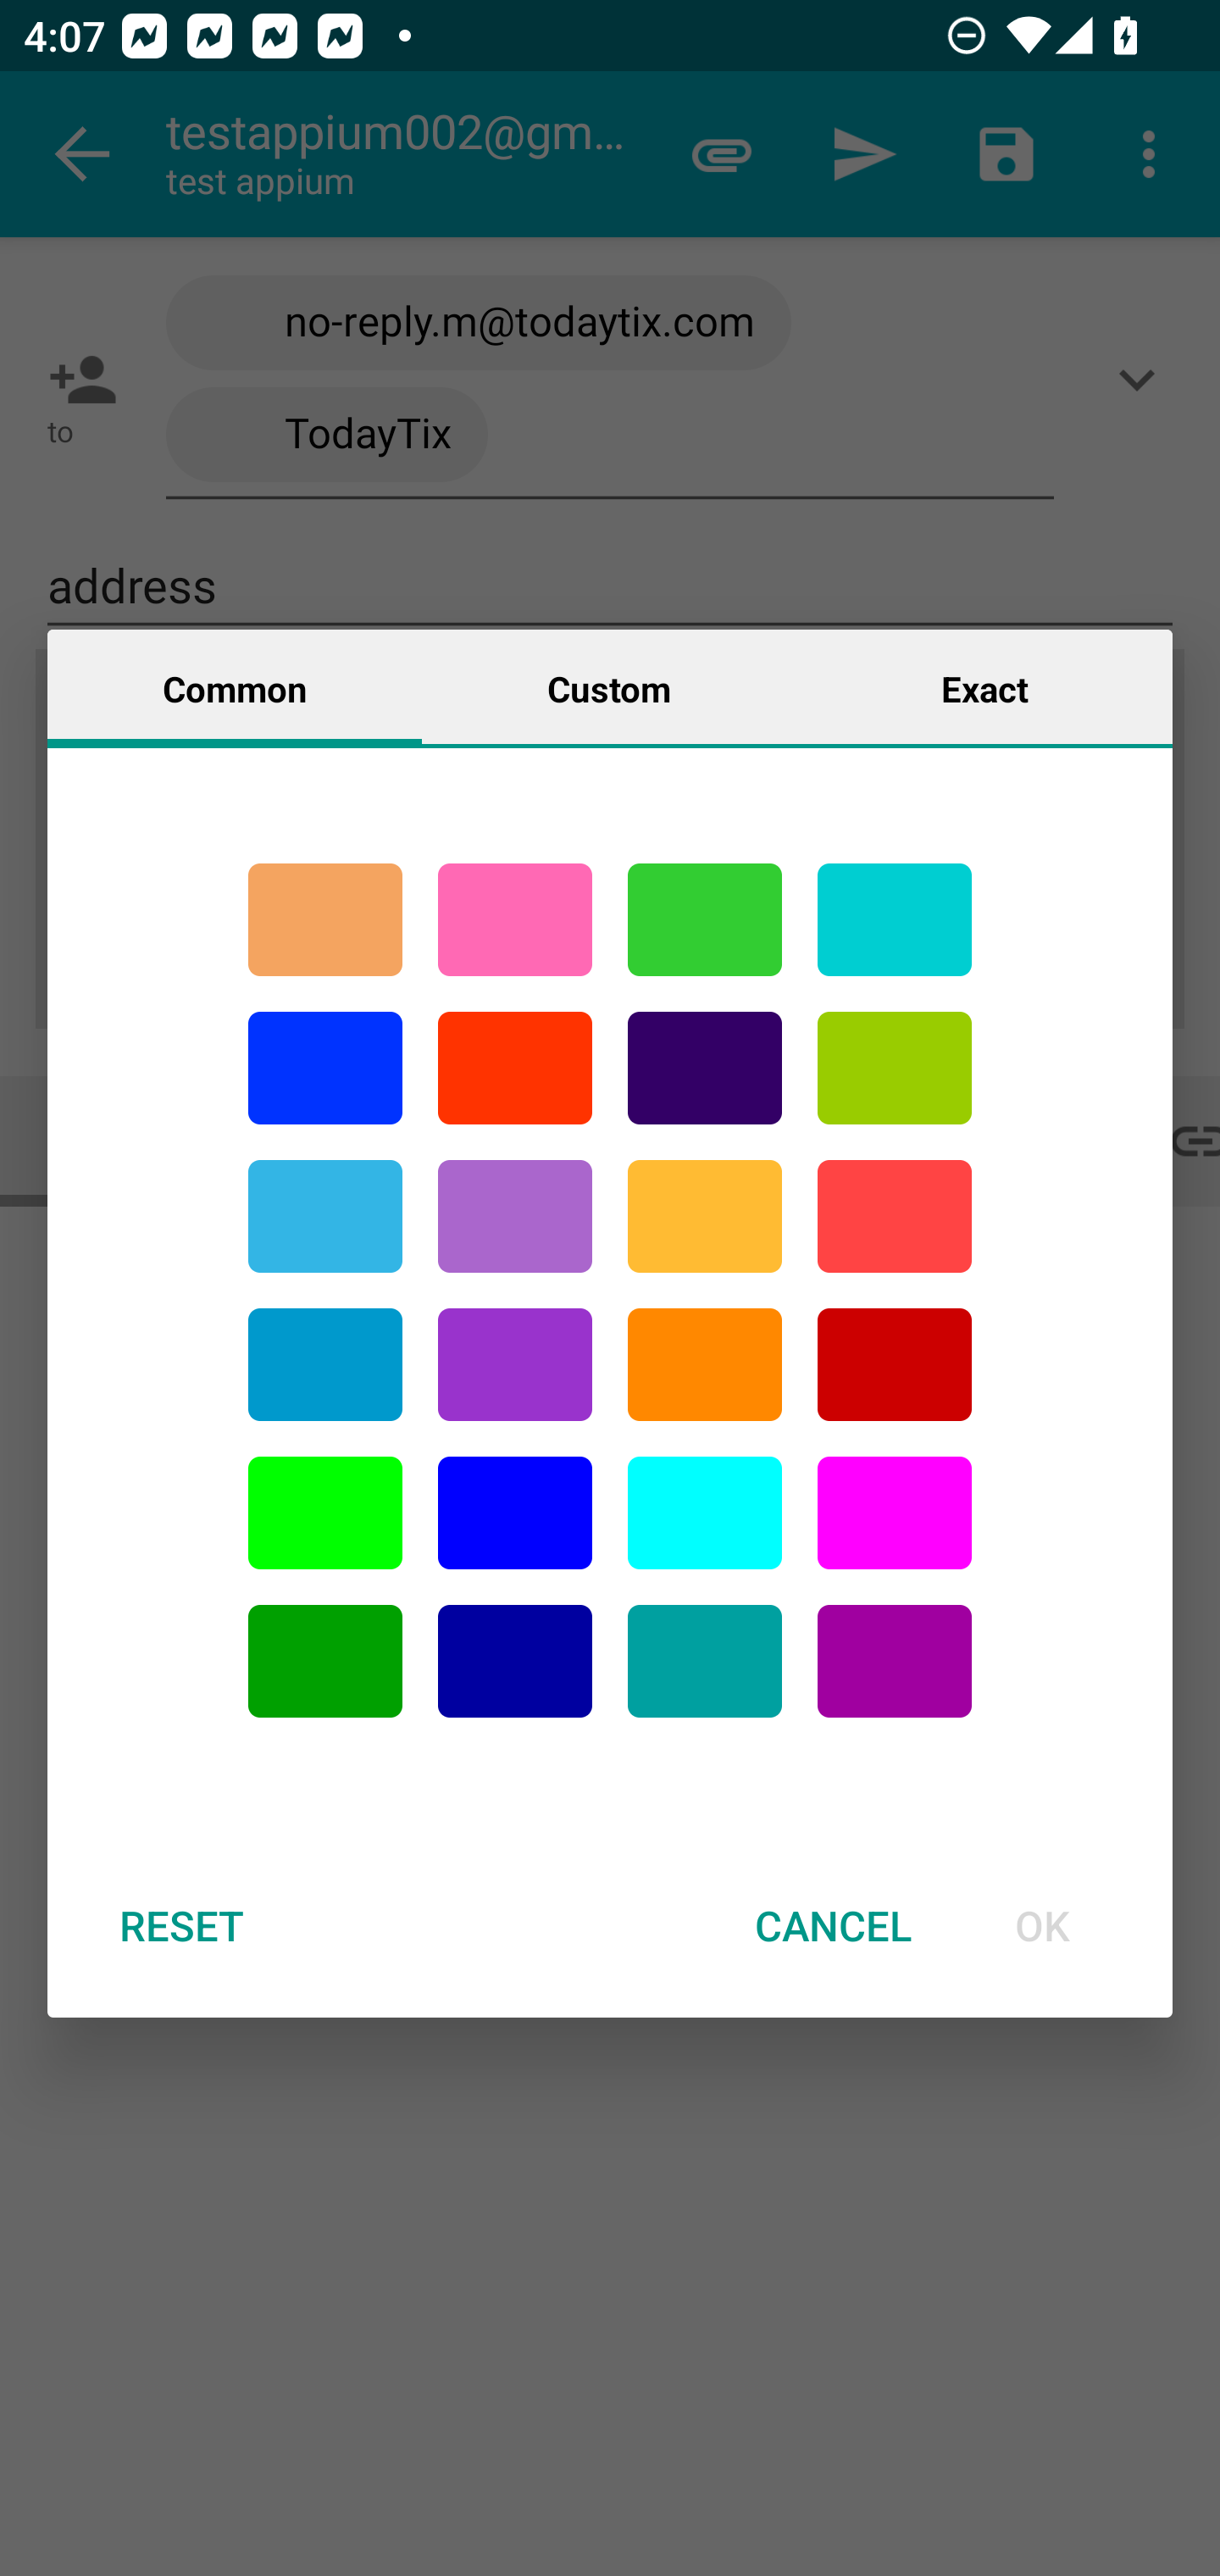 This screenshot has width=1220, height=2576. Describe the element at coordinates (984, 687) in the screenshot. I see `Exact` at that location.